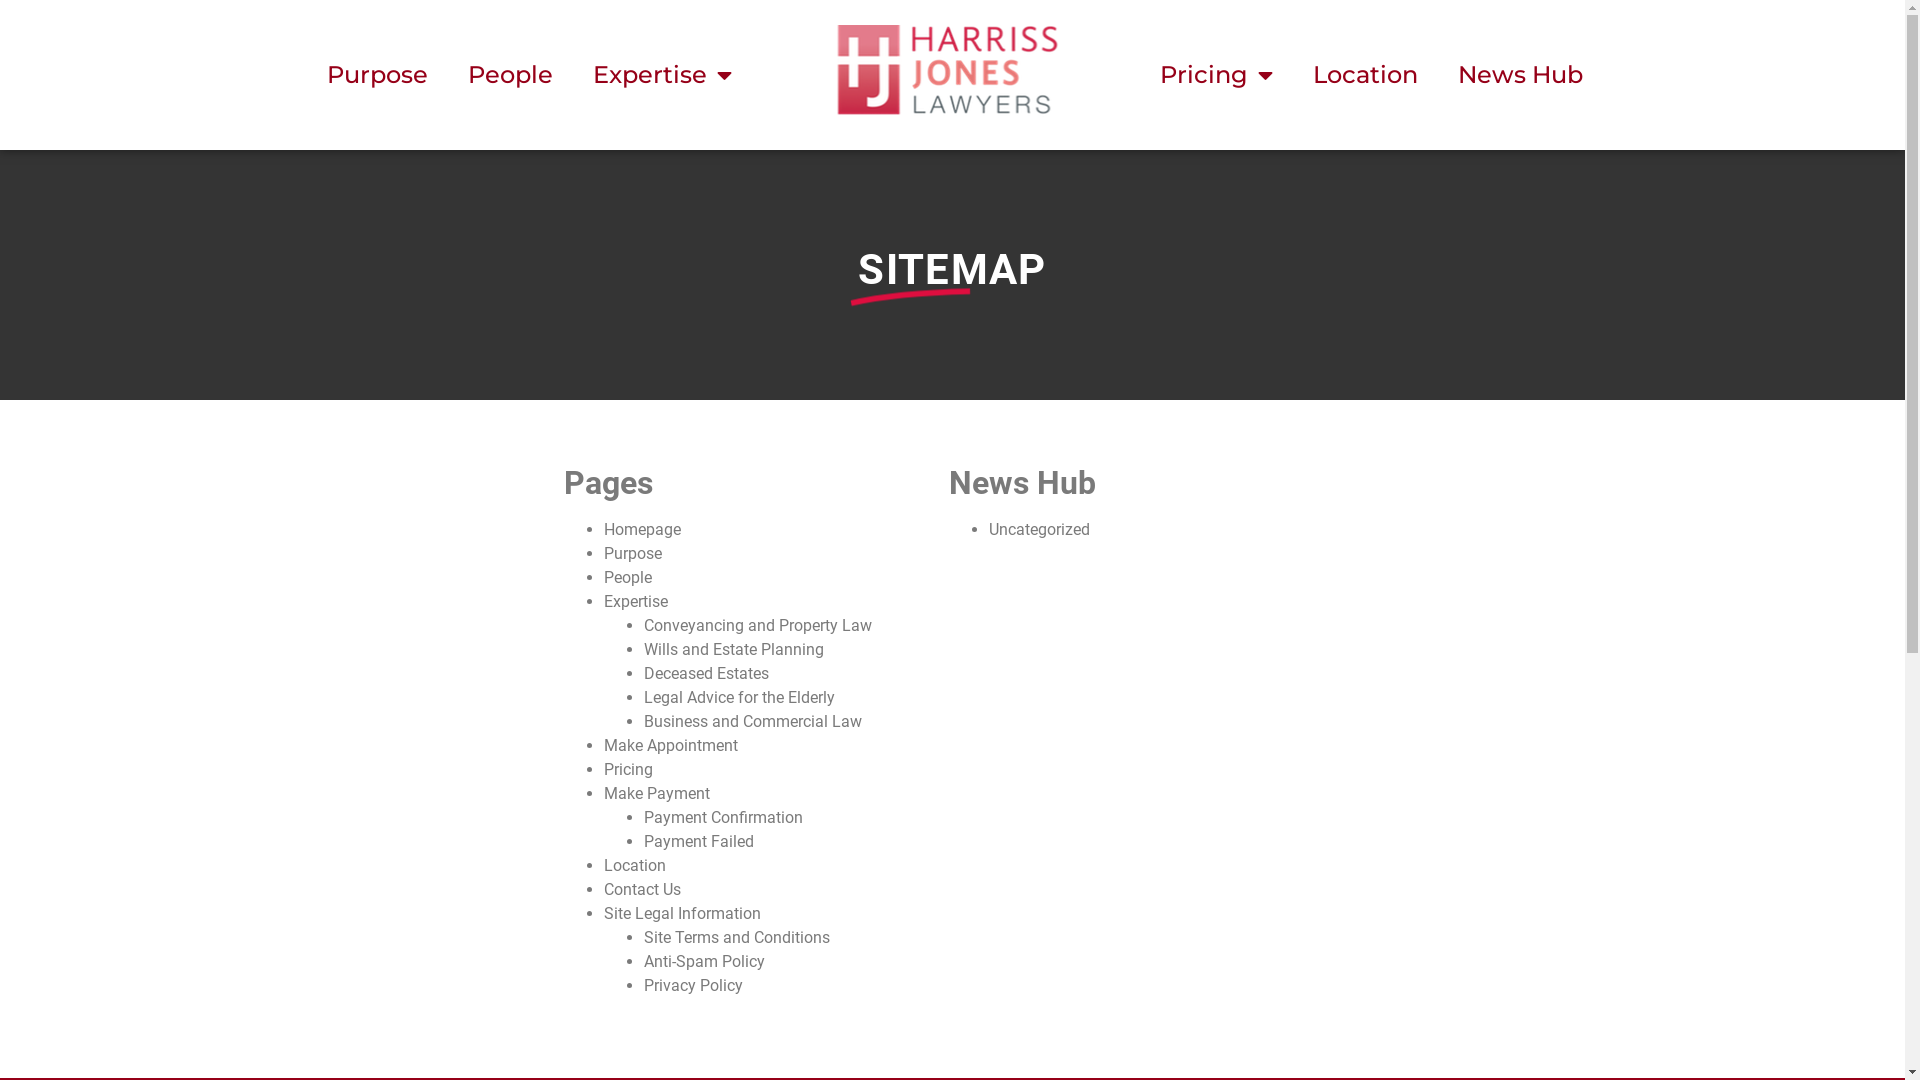 The width and height of the screenshot is (1920, 1080). What do you see at coordinates (636, 602) in the screenshot?
I see `Expertise` at bounding box center [636, 602].